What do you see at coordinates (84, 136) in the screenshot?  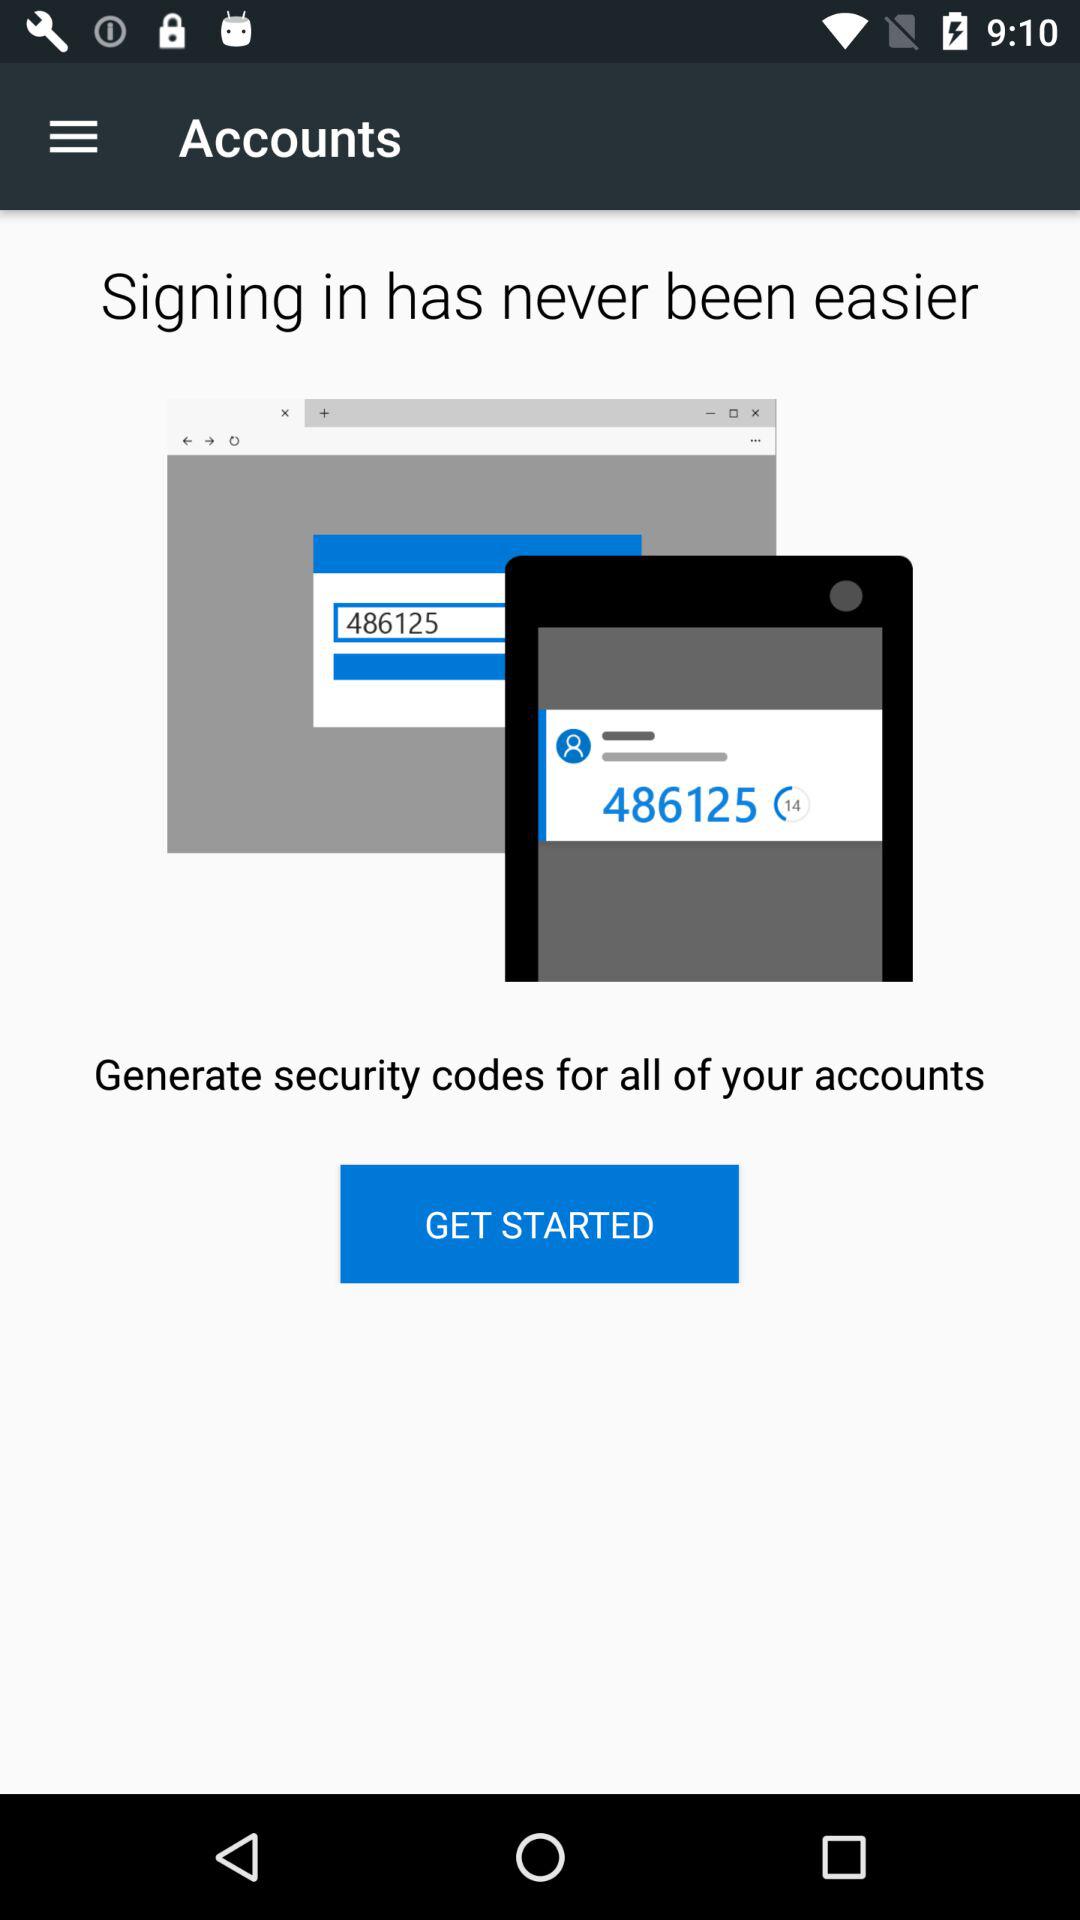 I see `launch the item above signing in has icon` at bounding box center [84, 136].